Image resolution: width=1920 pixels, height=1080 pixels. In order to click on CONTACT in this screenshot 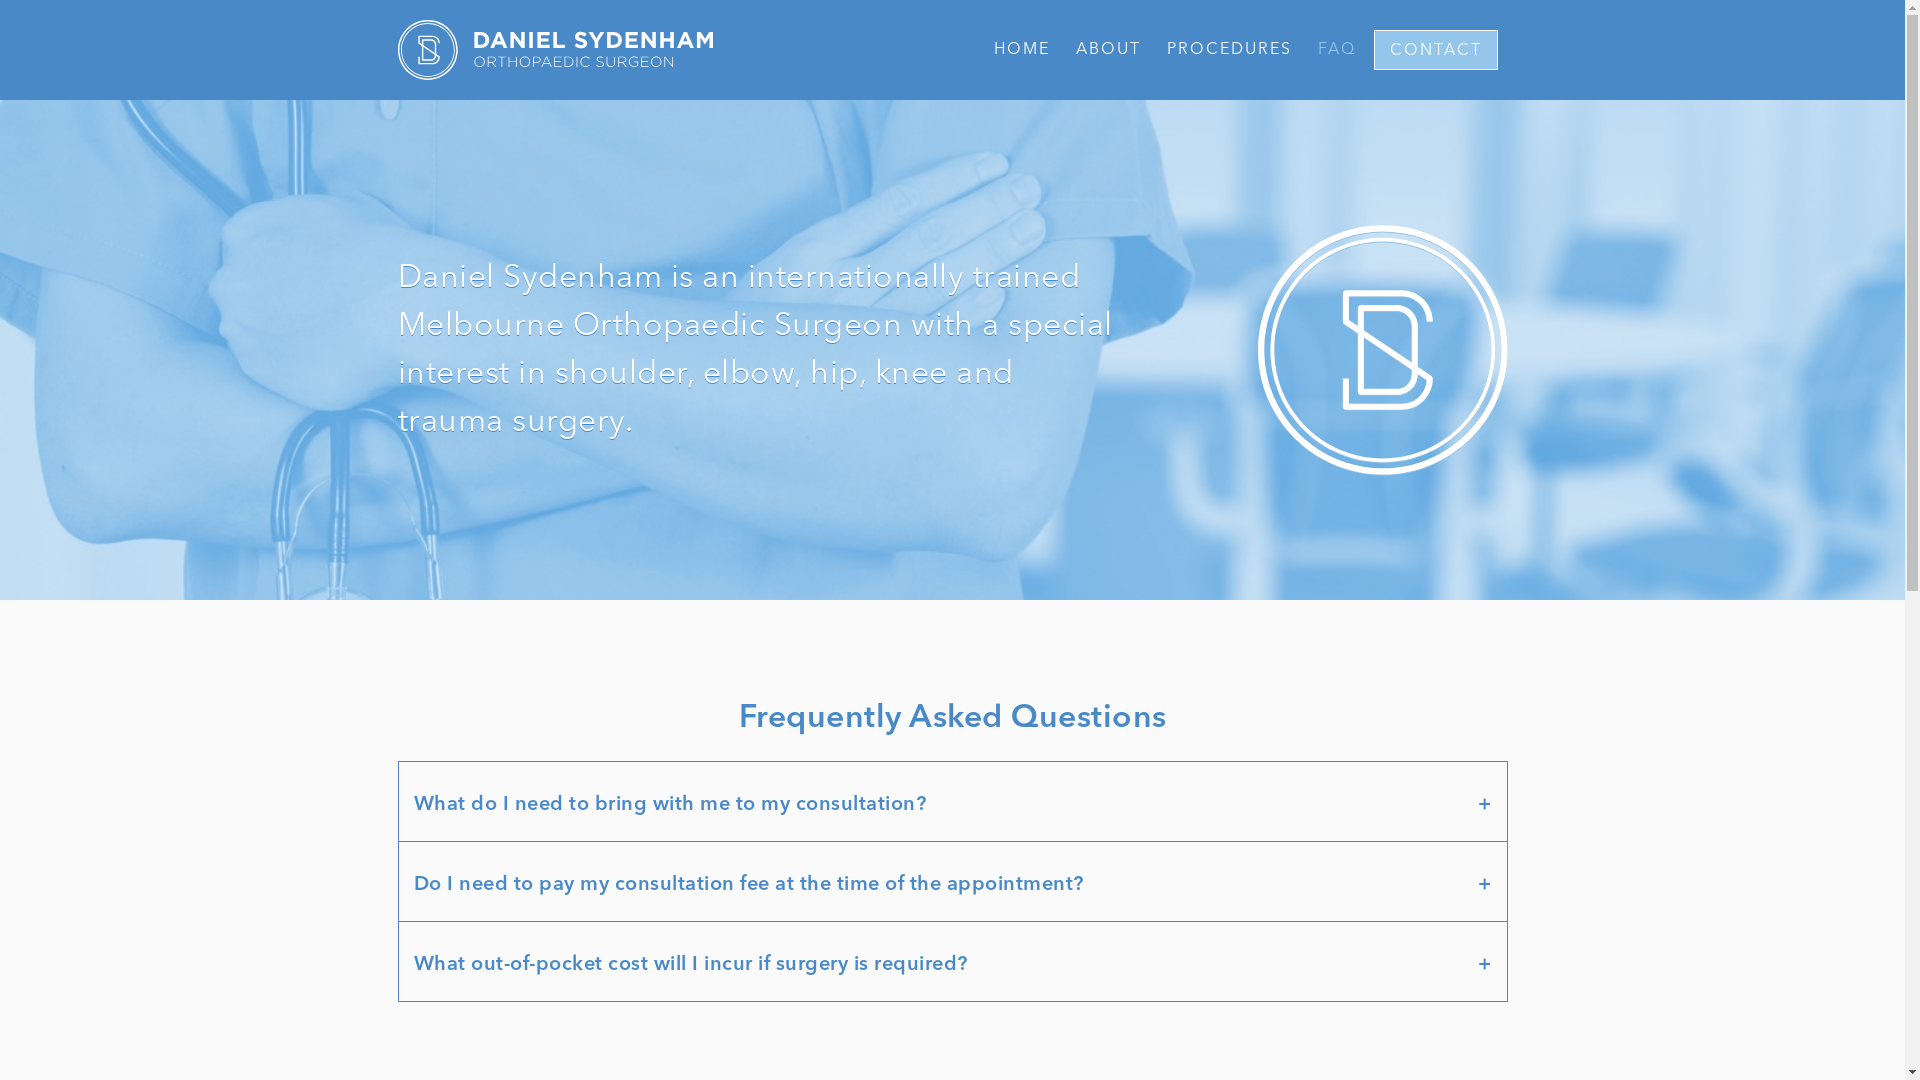, I will do `click(1436, 50)`.